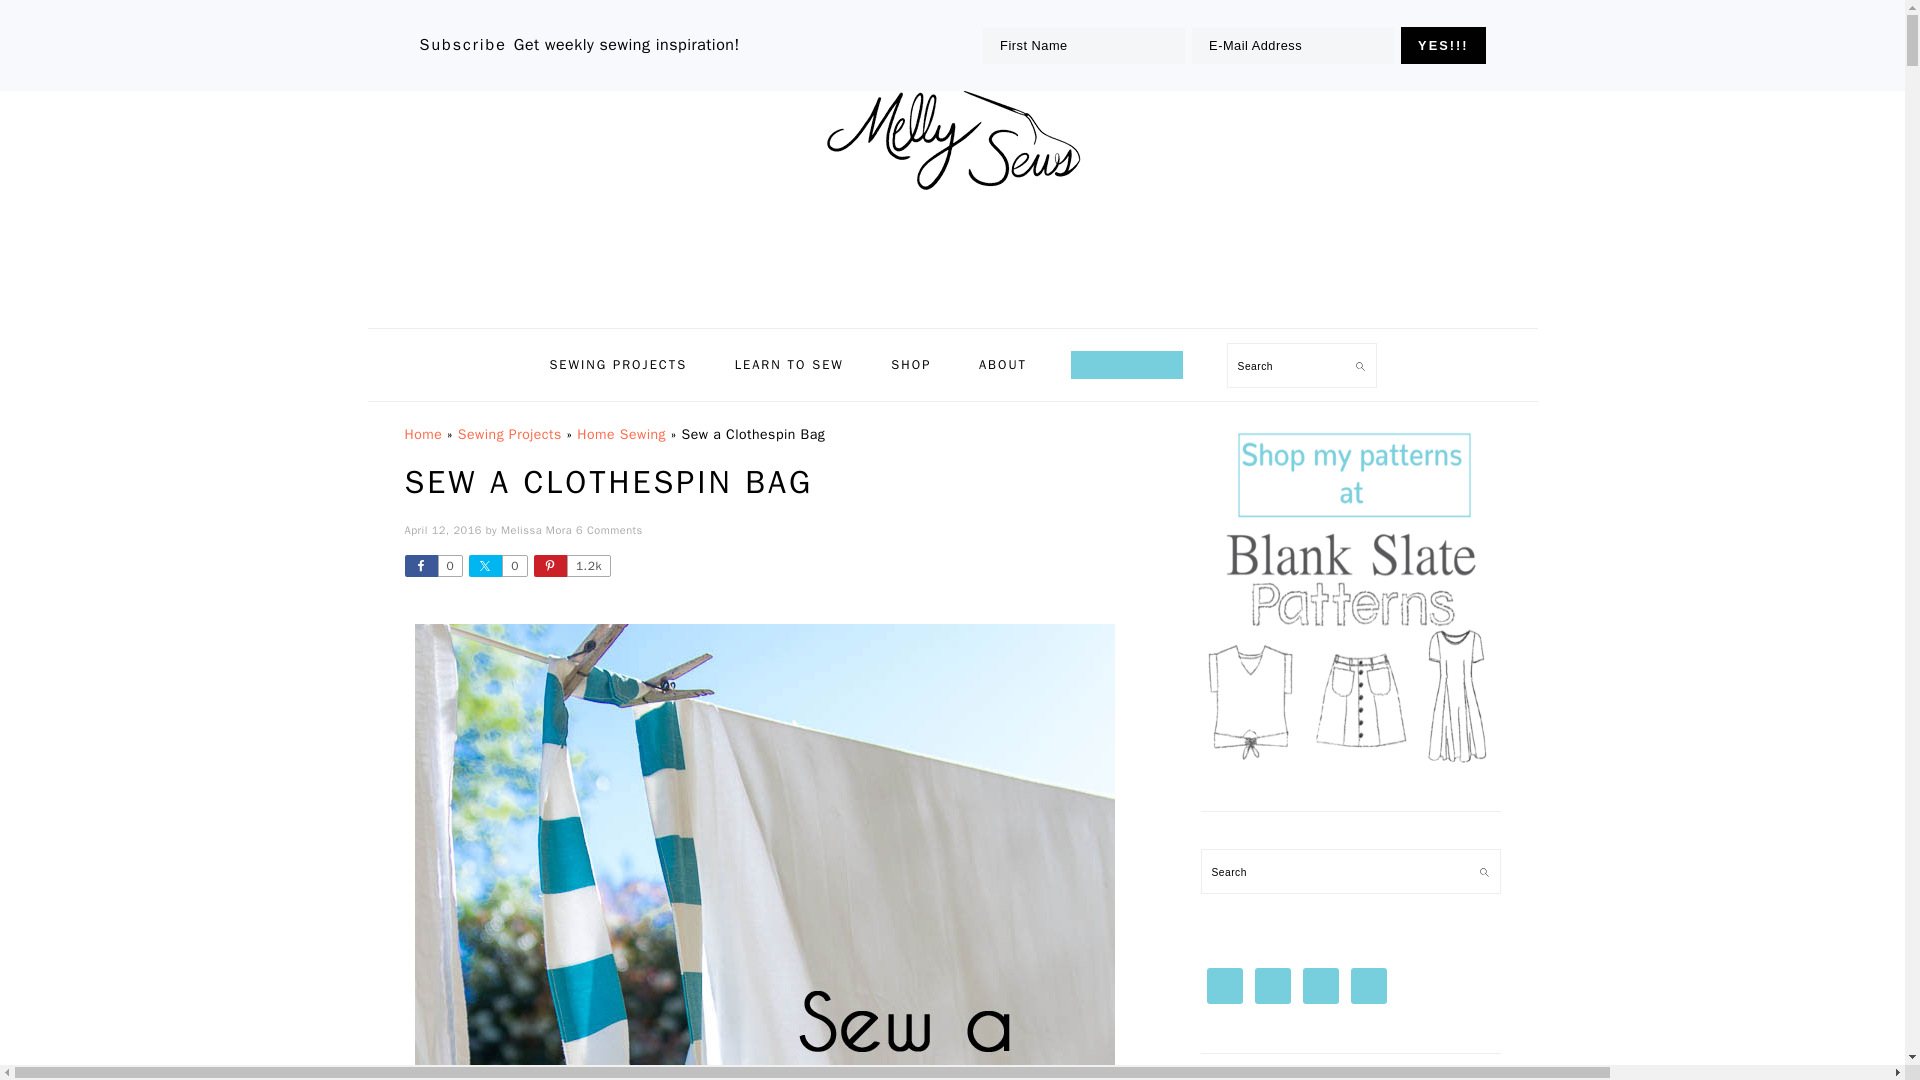 This screenshot has height=1080, width=1920. What do you see at coordinates (618, 364) in the screenshot?
I see `SEWING PROJECTS` at bounding box center [618, 364].